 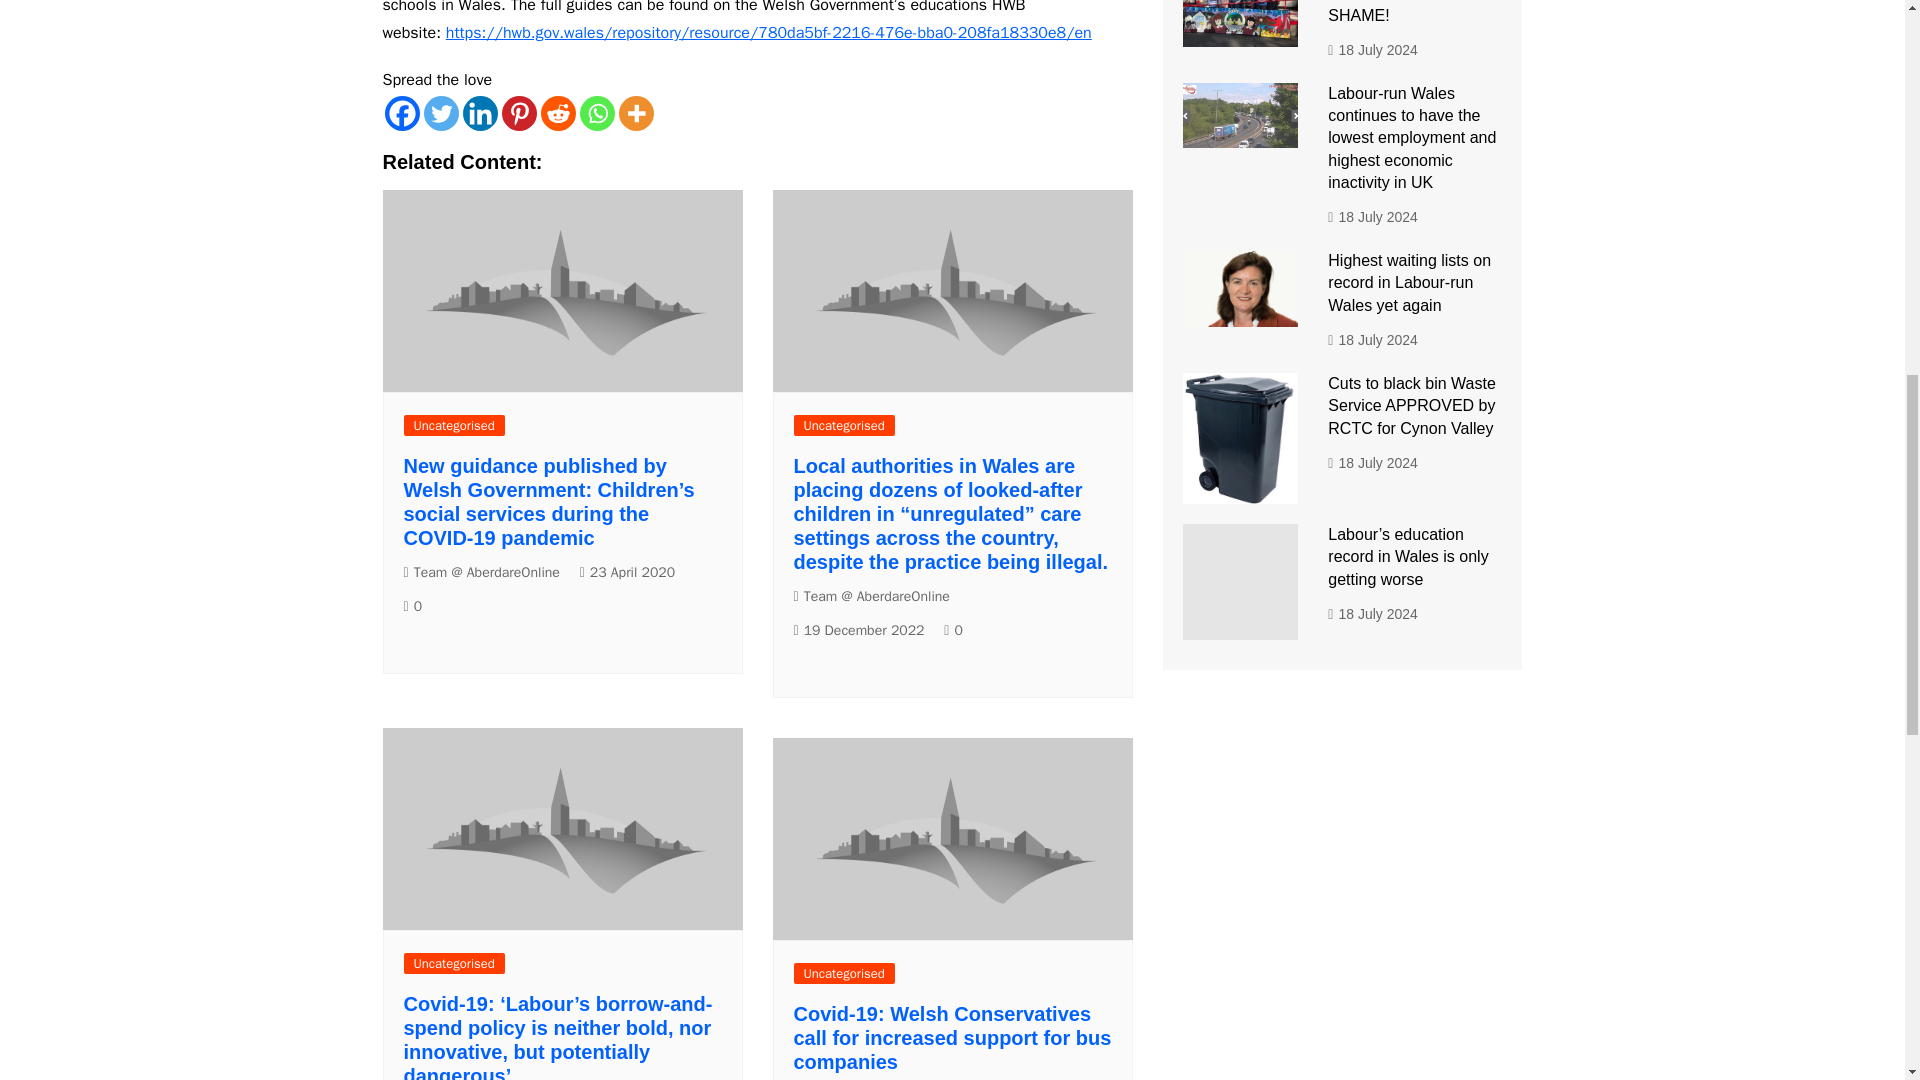 I want to click on Twitter, so click(x=441, y=113).